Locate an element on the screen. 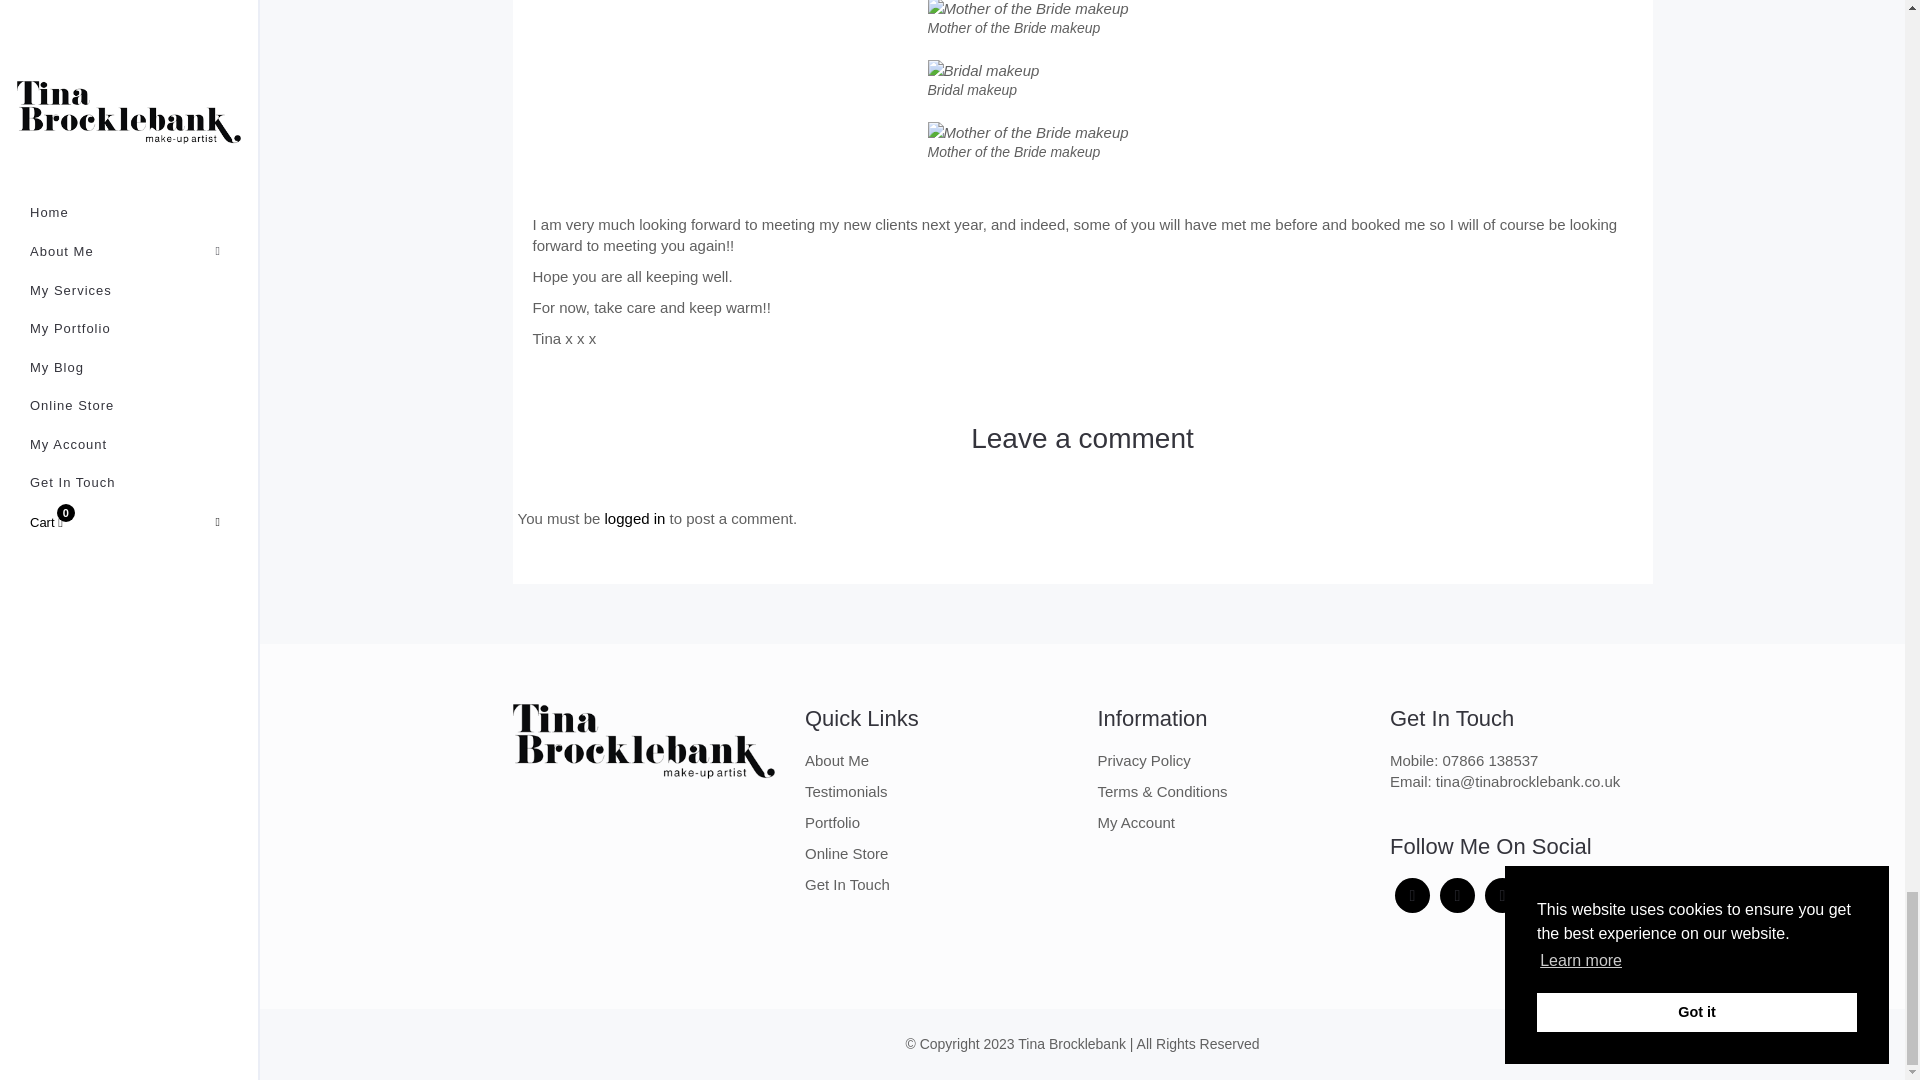  About Me is located at coordinates (836, 760).